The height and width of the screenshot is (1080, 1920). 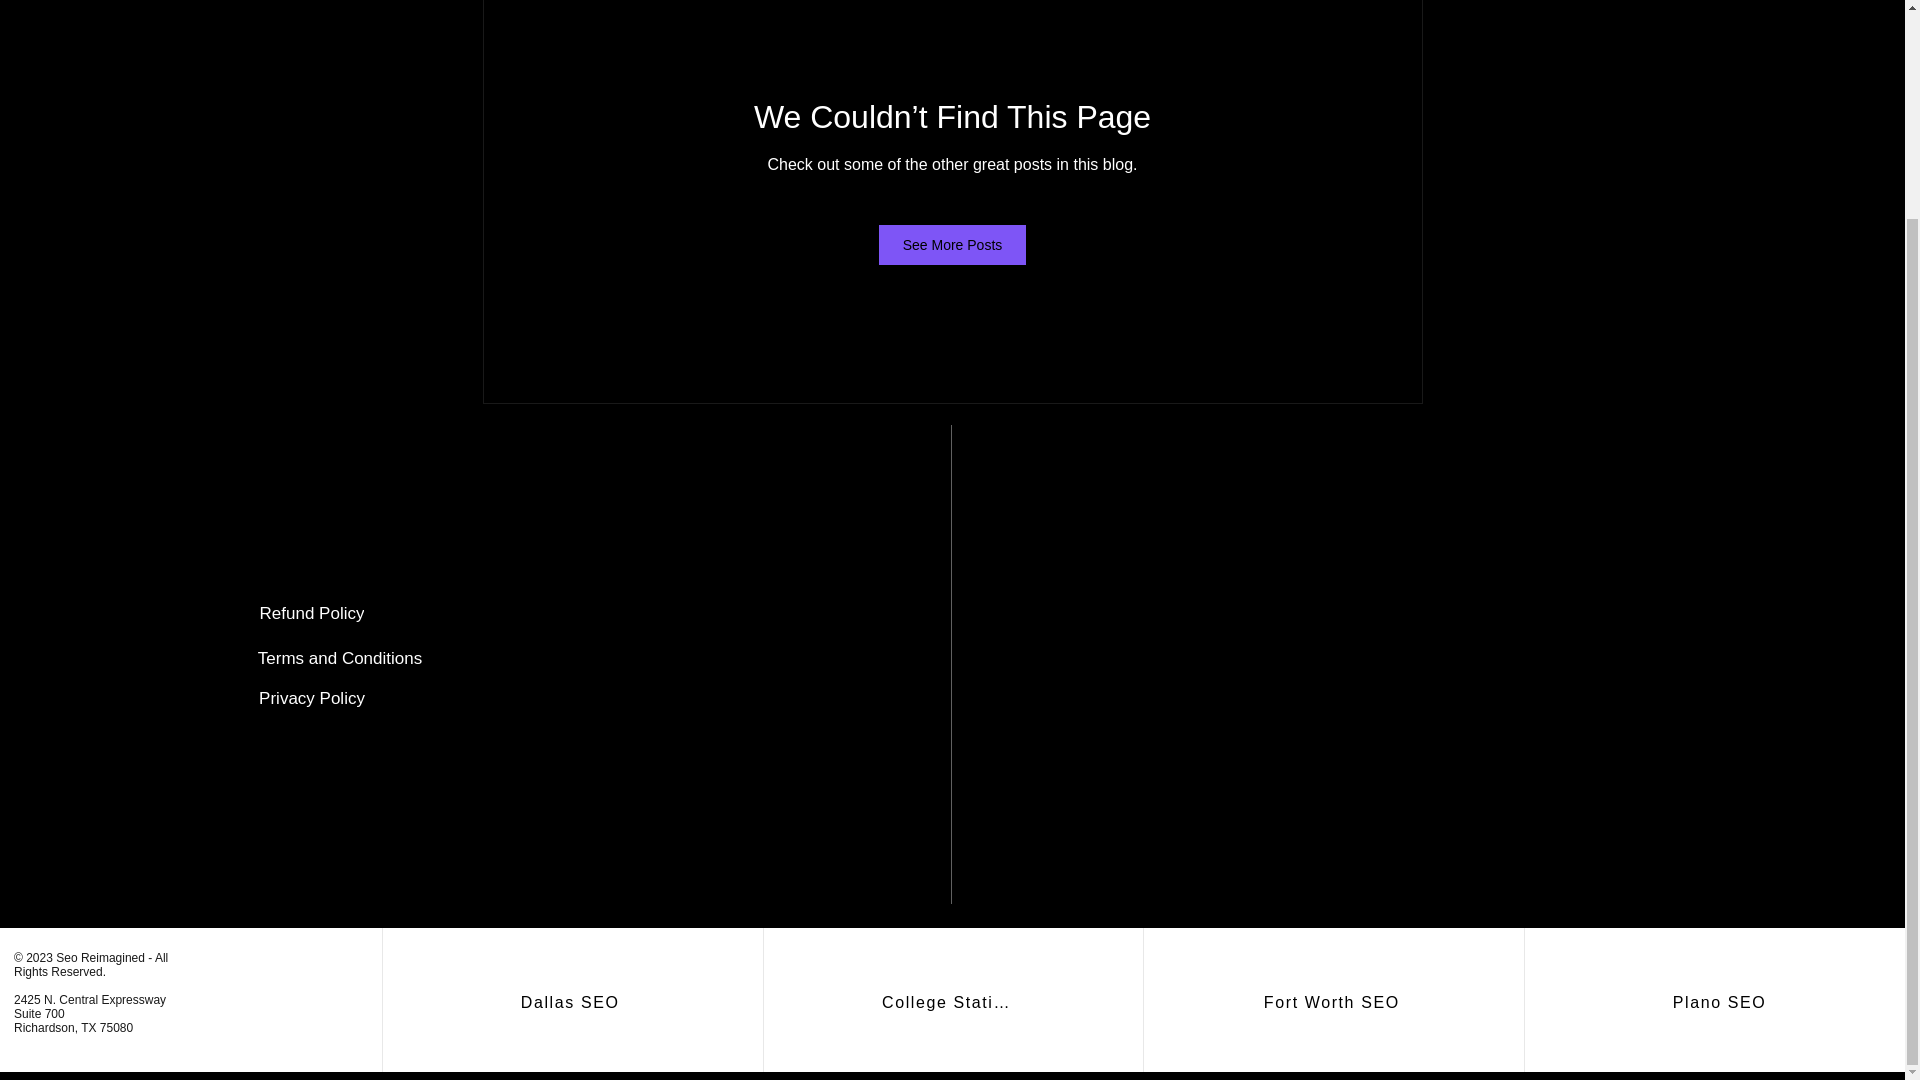 What do you see at coordinates (312, 614) in the screenshot?
I see `Refund Policy` at bounding box center [312, 614].